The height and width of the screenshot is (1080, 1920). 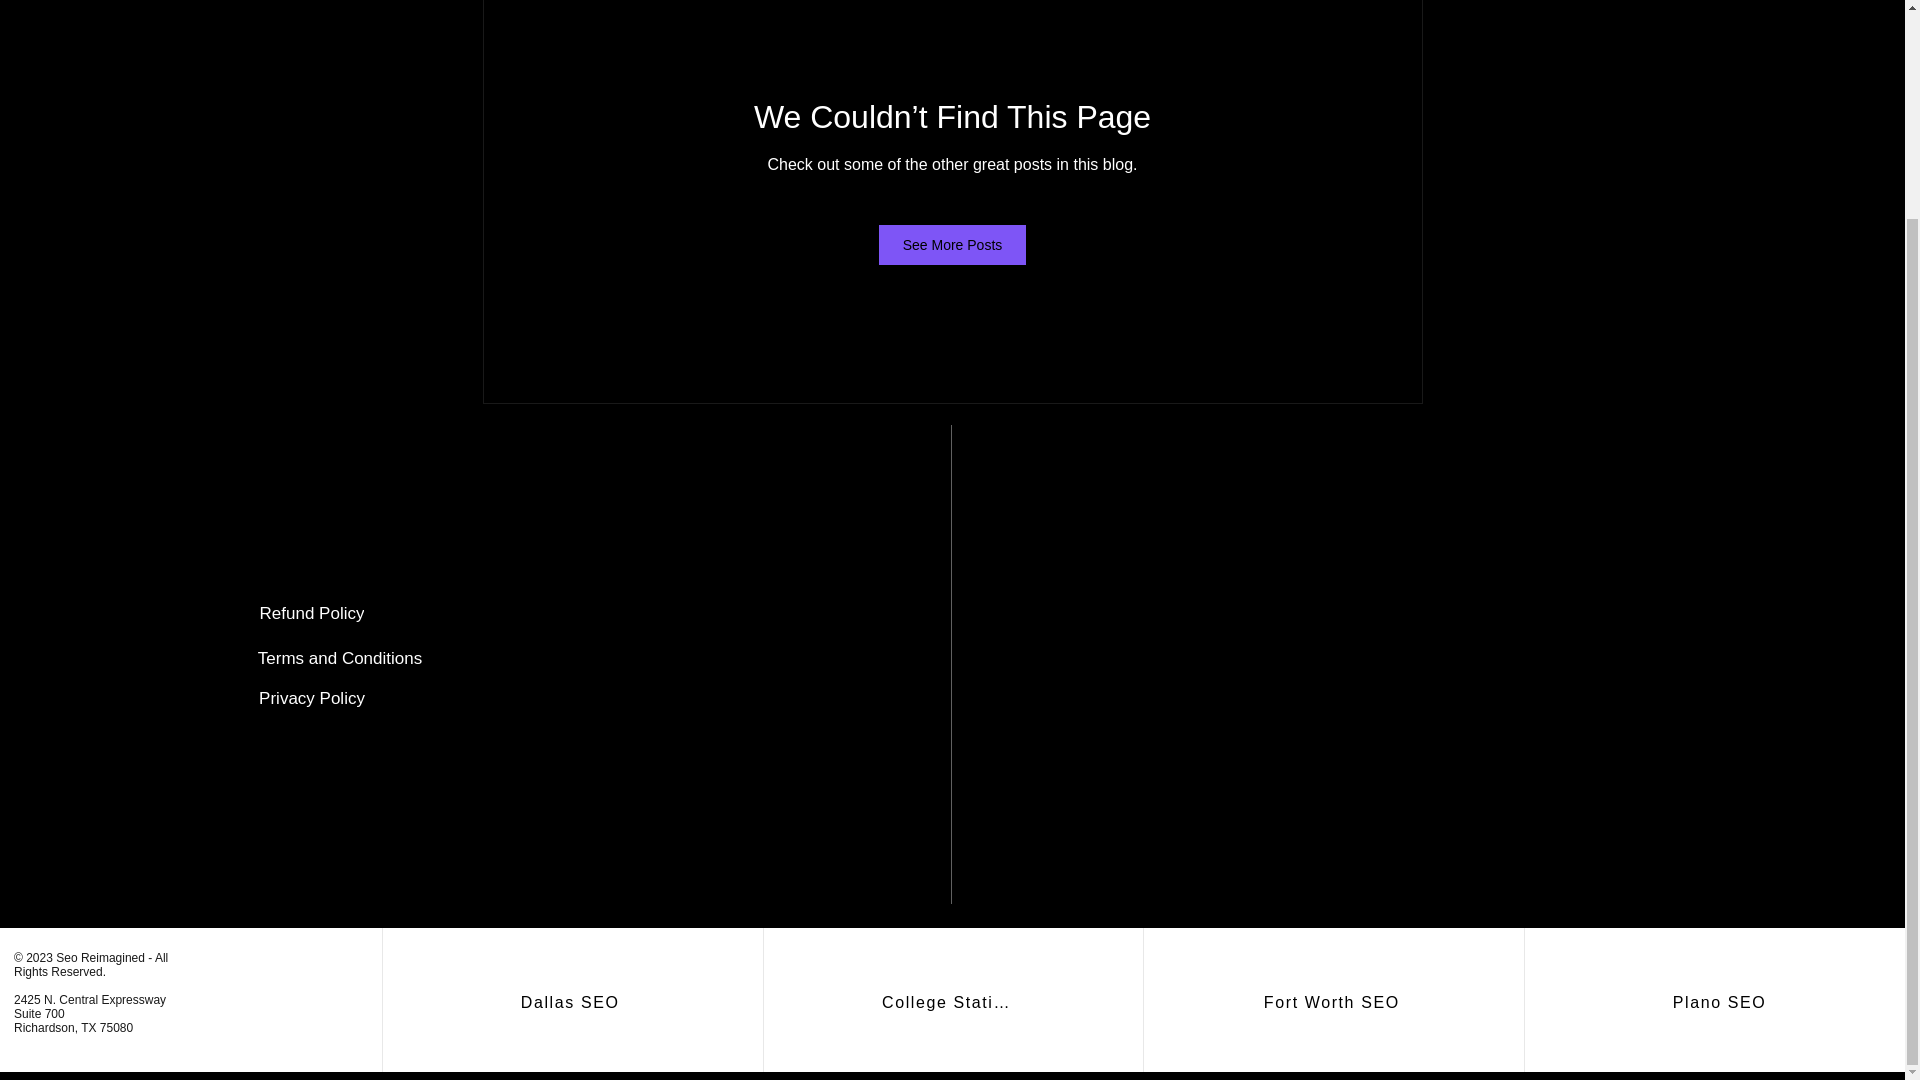 What do you see at coordinates (312, 614) in the screenshot?
I see `Refund Policy` at bounding box center [312, 614].